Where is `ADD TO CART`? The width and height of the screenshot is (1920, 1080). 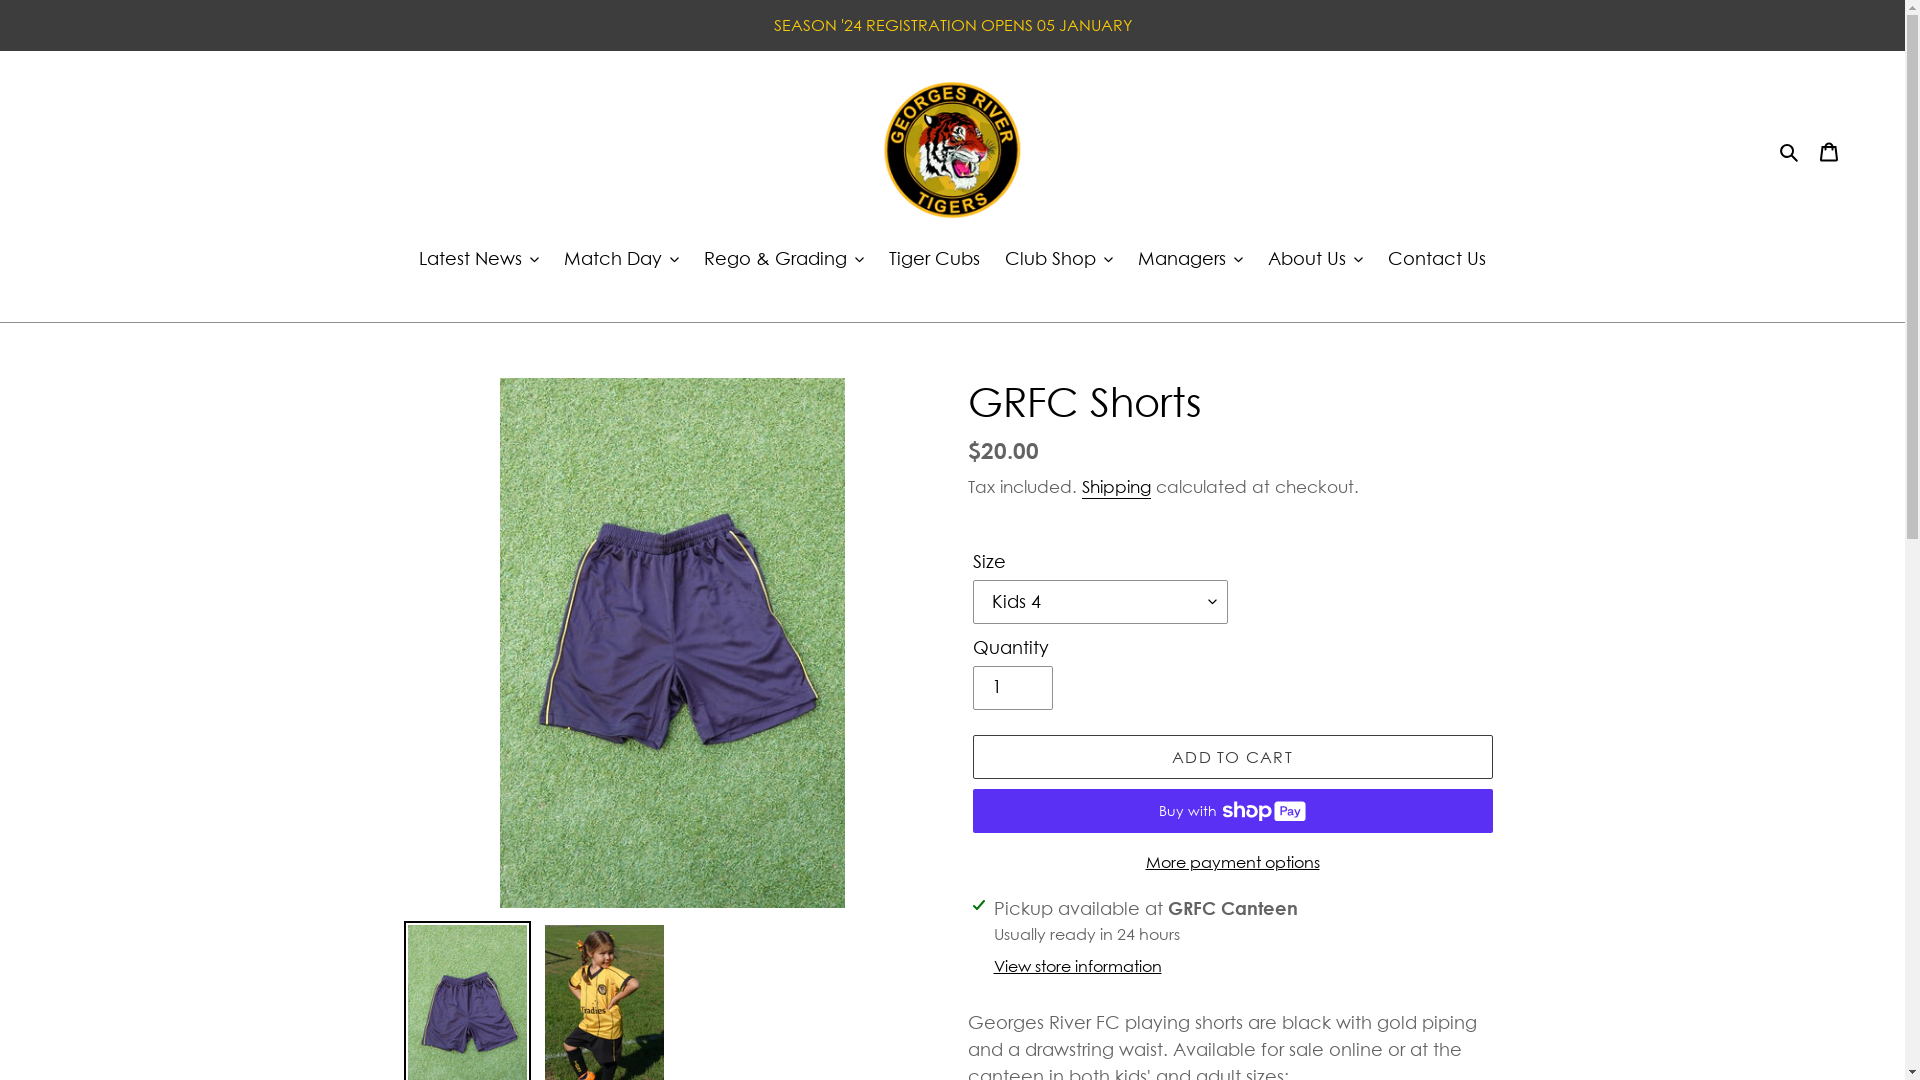
ADD TO CART is located at coordinates (1232, 756).